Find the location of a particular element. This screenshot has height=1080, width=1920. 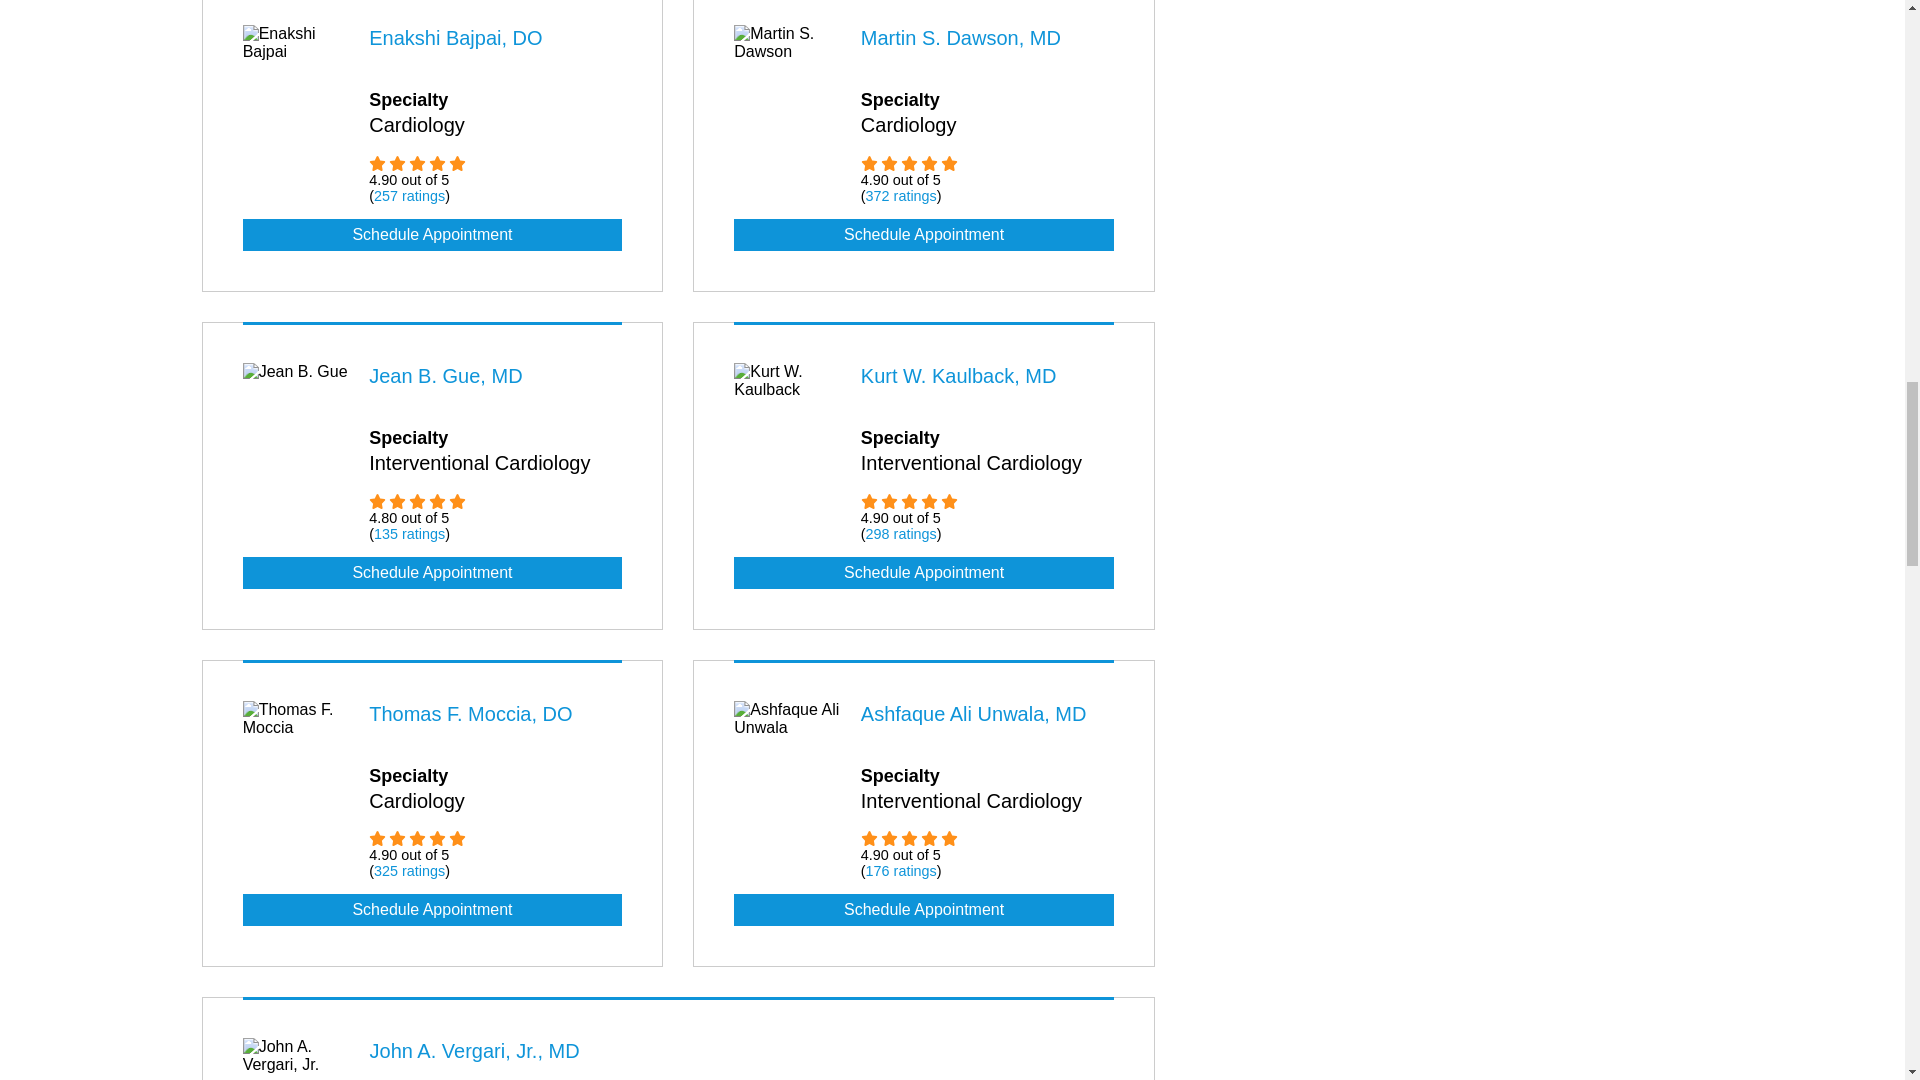

Enakshi Bajpai, DO is located at coordinates (454, 38).